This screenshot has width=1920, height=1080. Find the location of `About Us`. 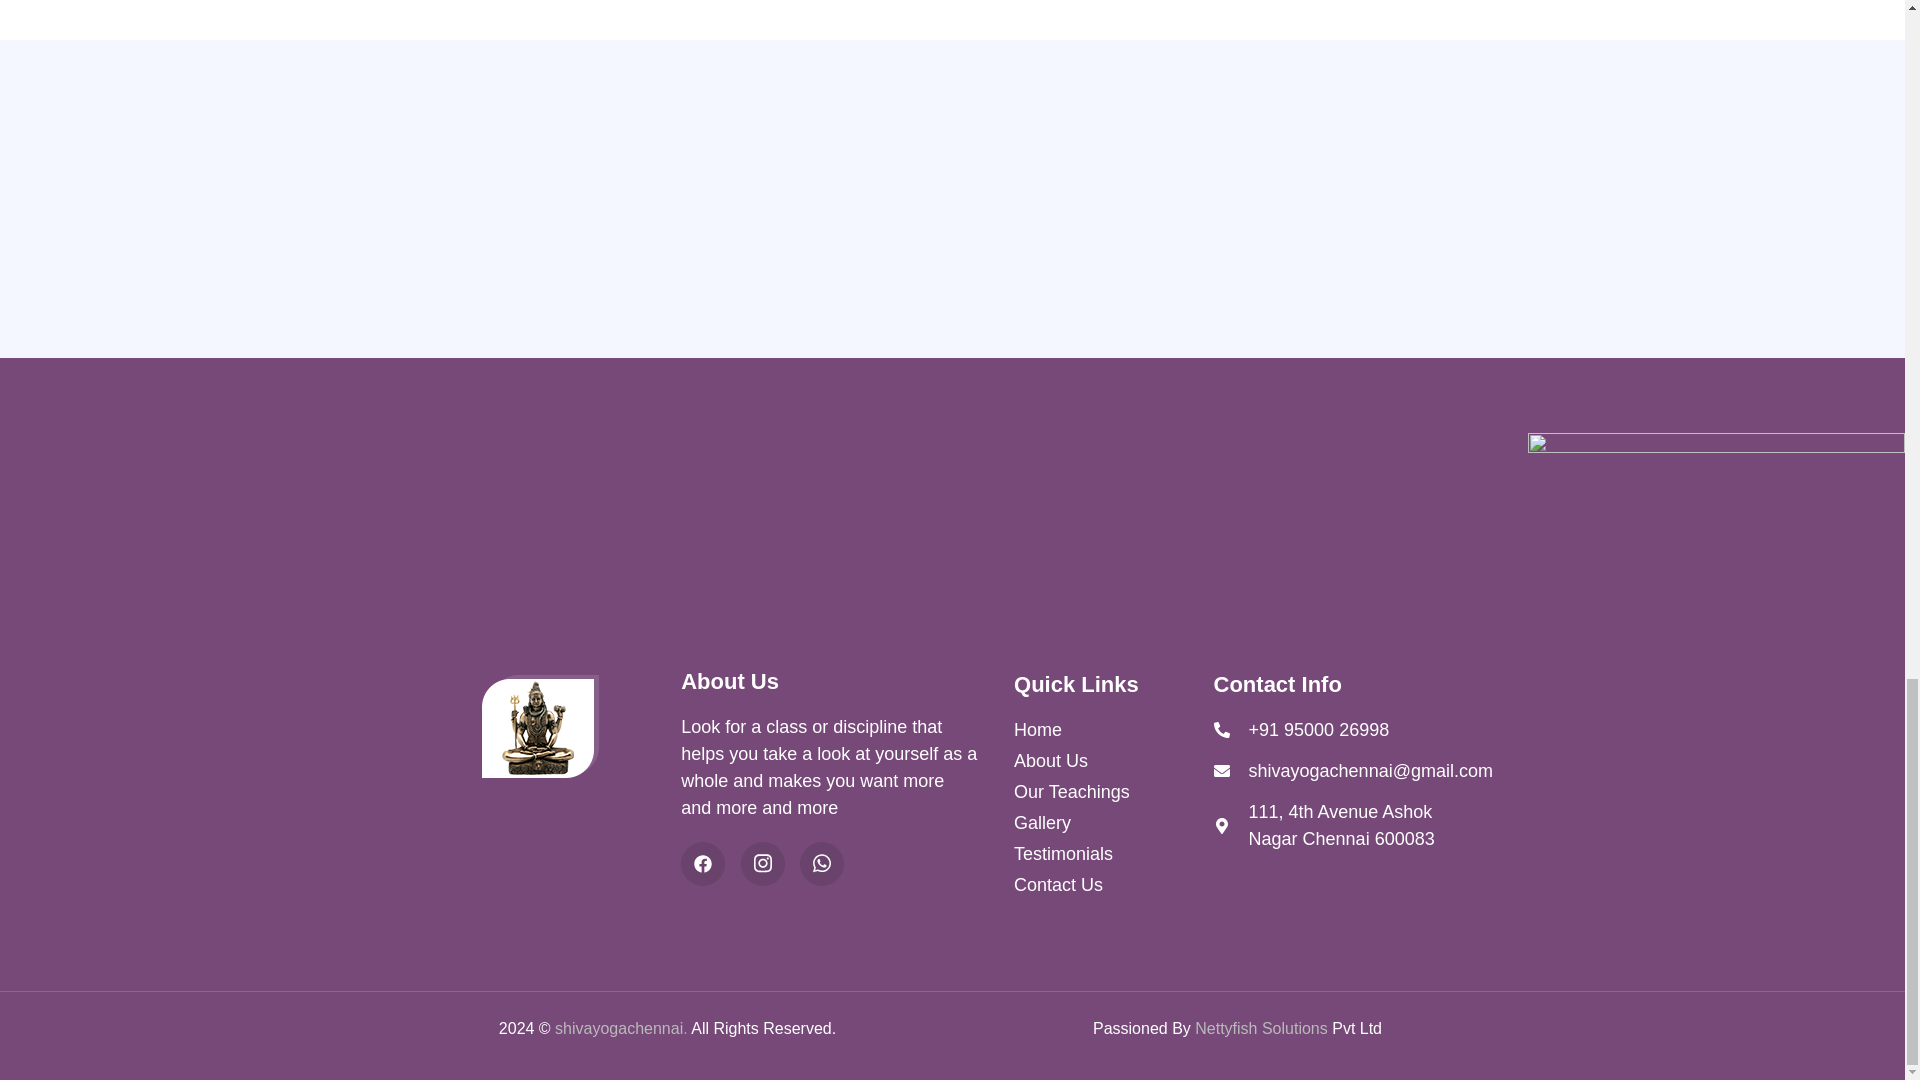

About Us is located at coordinates (1113, 762).